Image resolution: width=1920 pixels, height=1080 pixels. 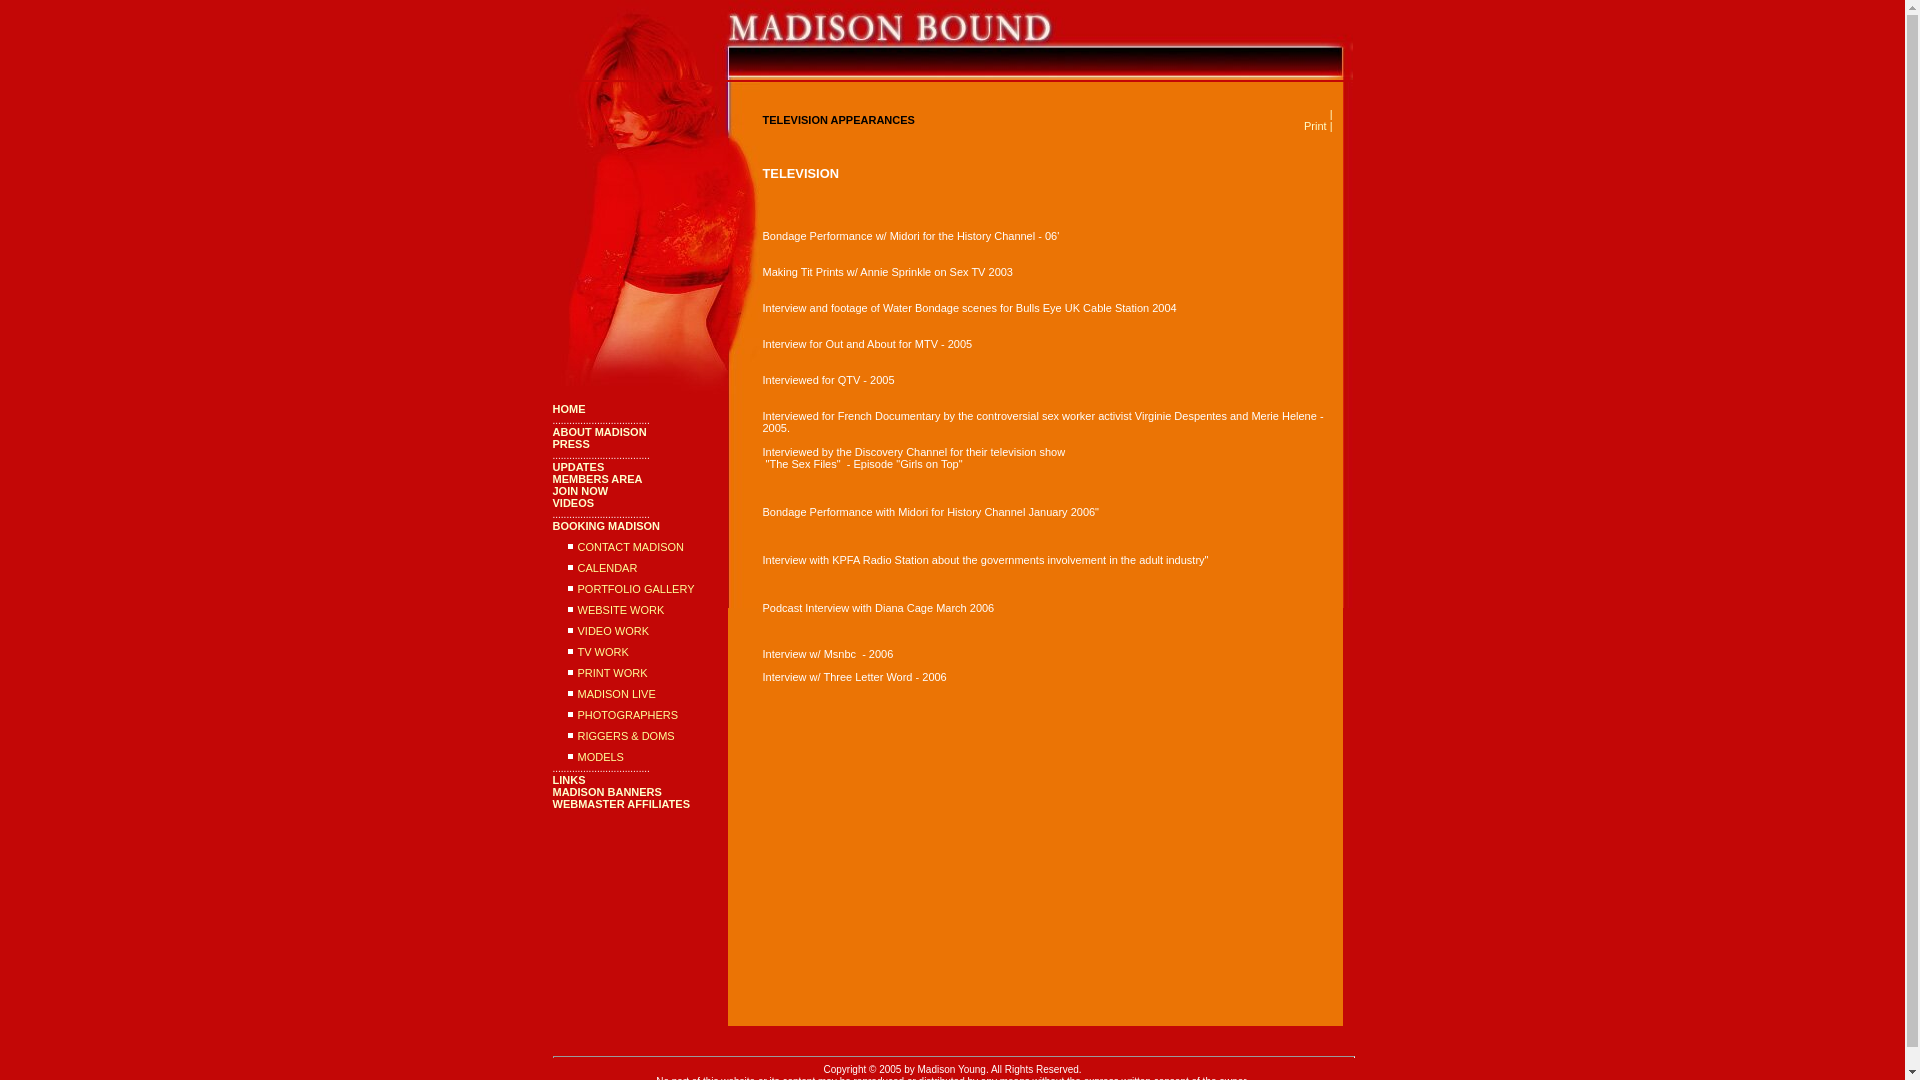 I want to click on PRINT WORK, so click(x=612, y=673).